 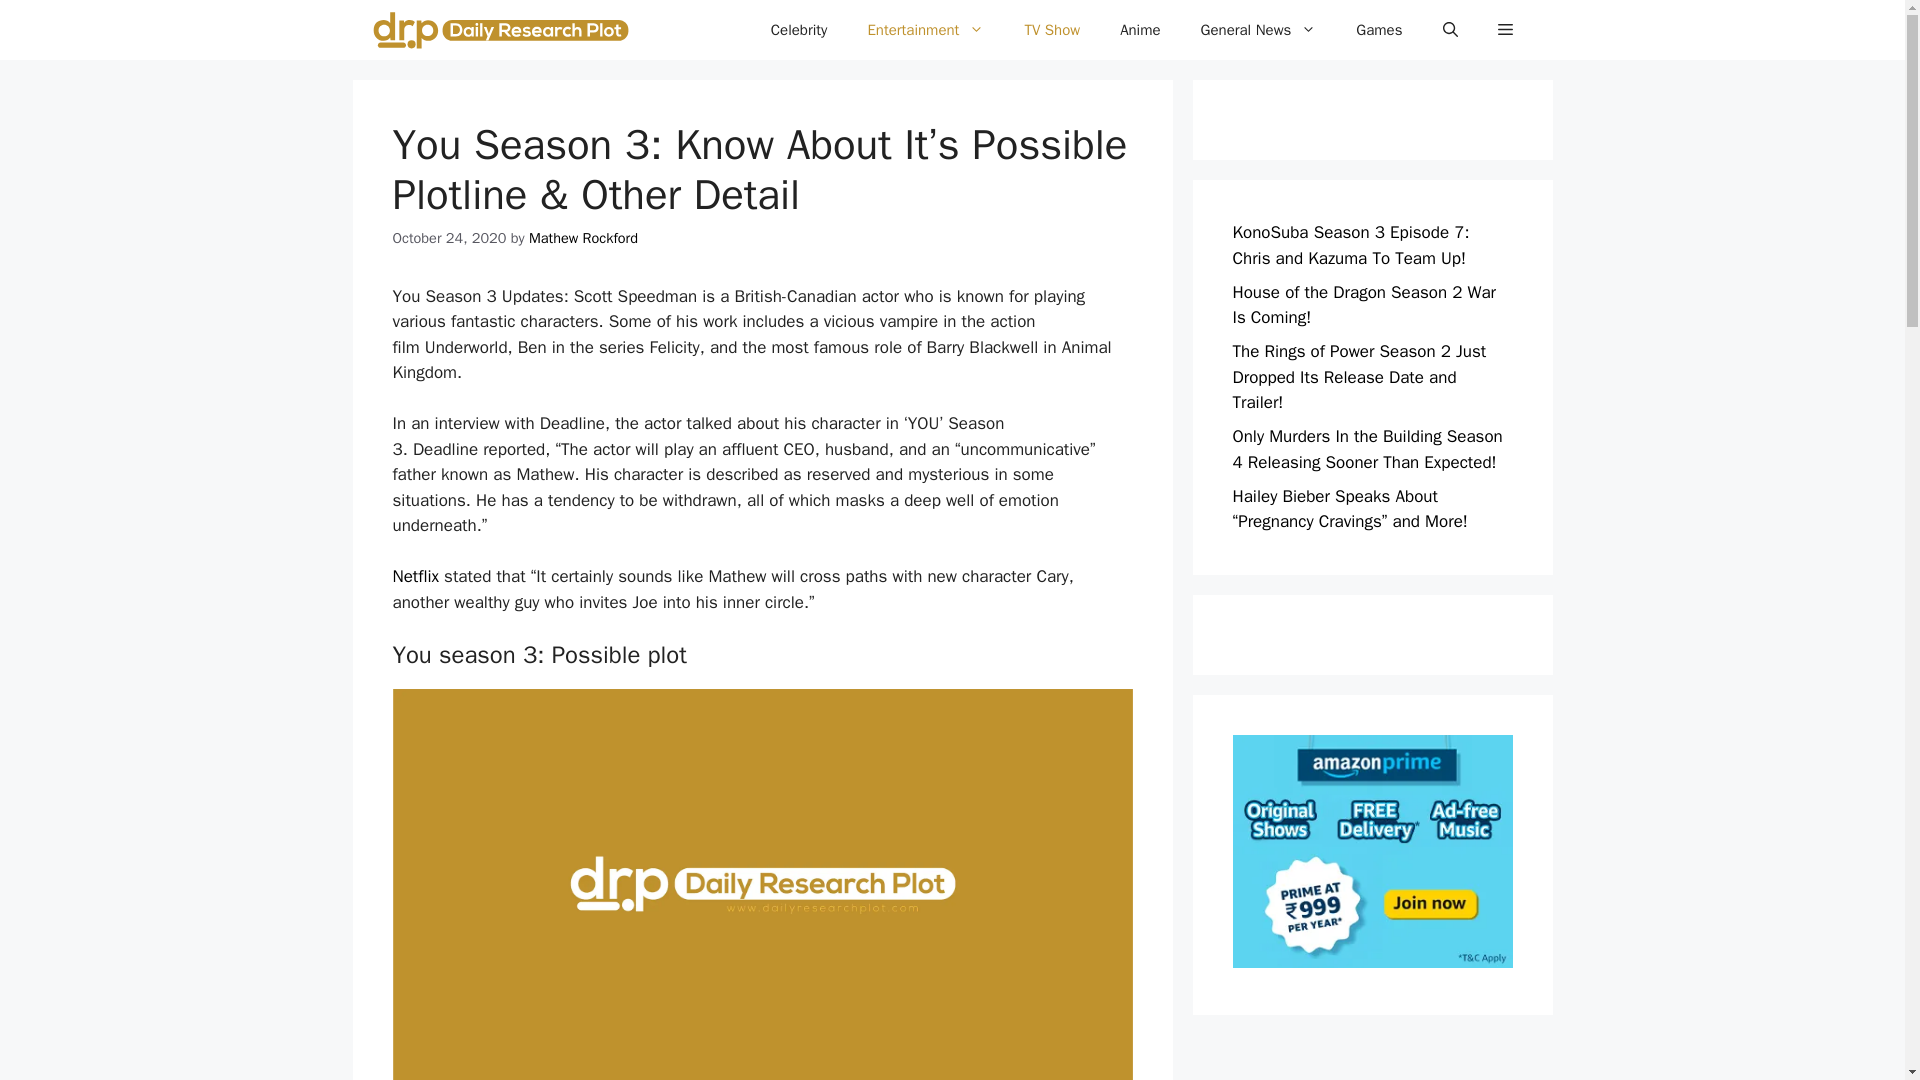 I want to click on General News, so click(x=1258, y=30).